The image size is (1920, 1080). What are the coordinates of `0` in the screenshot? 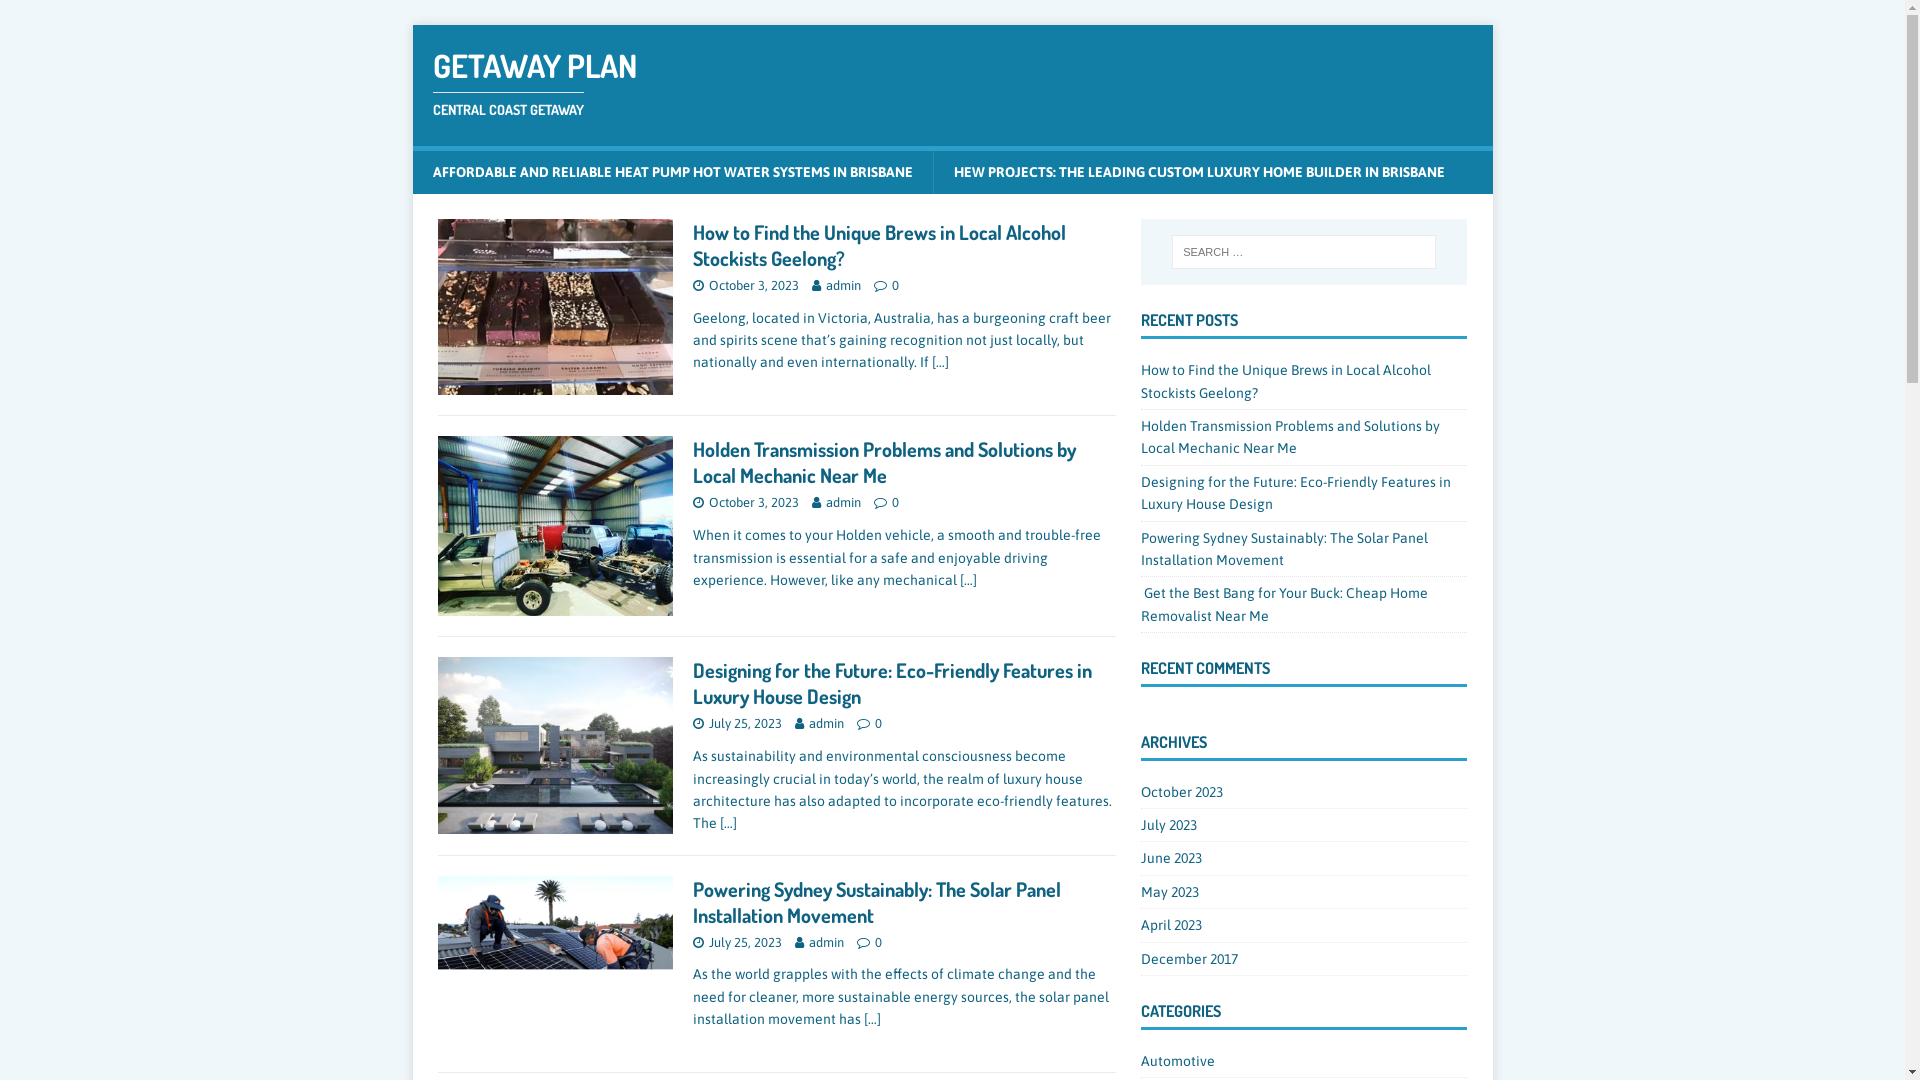 It's located at (878, 724).